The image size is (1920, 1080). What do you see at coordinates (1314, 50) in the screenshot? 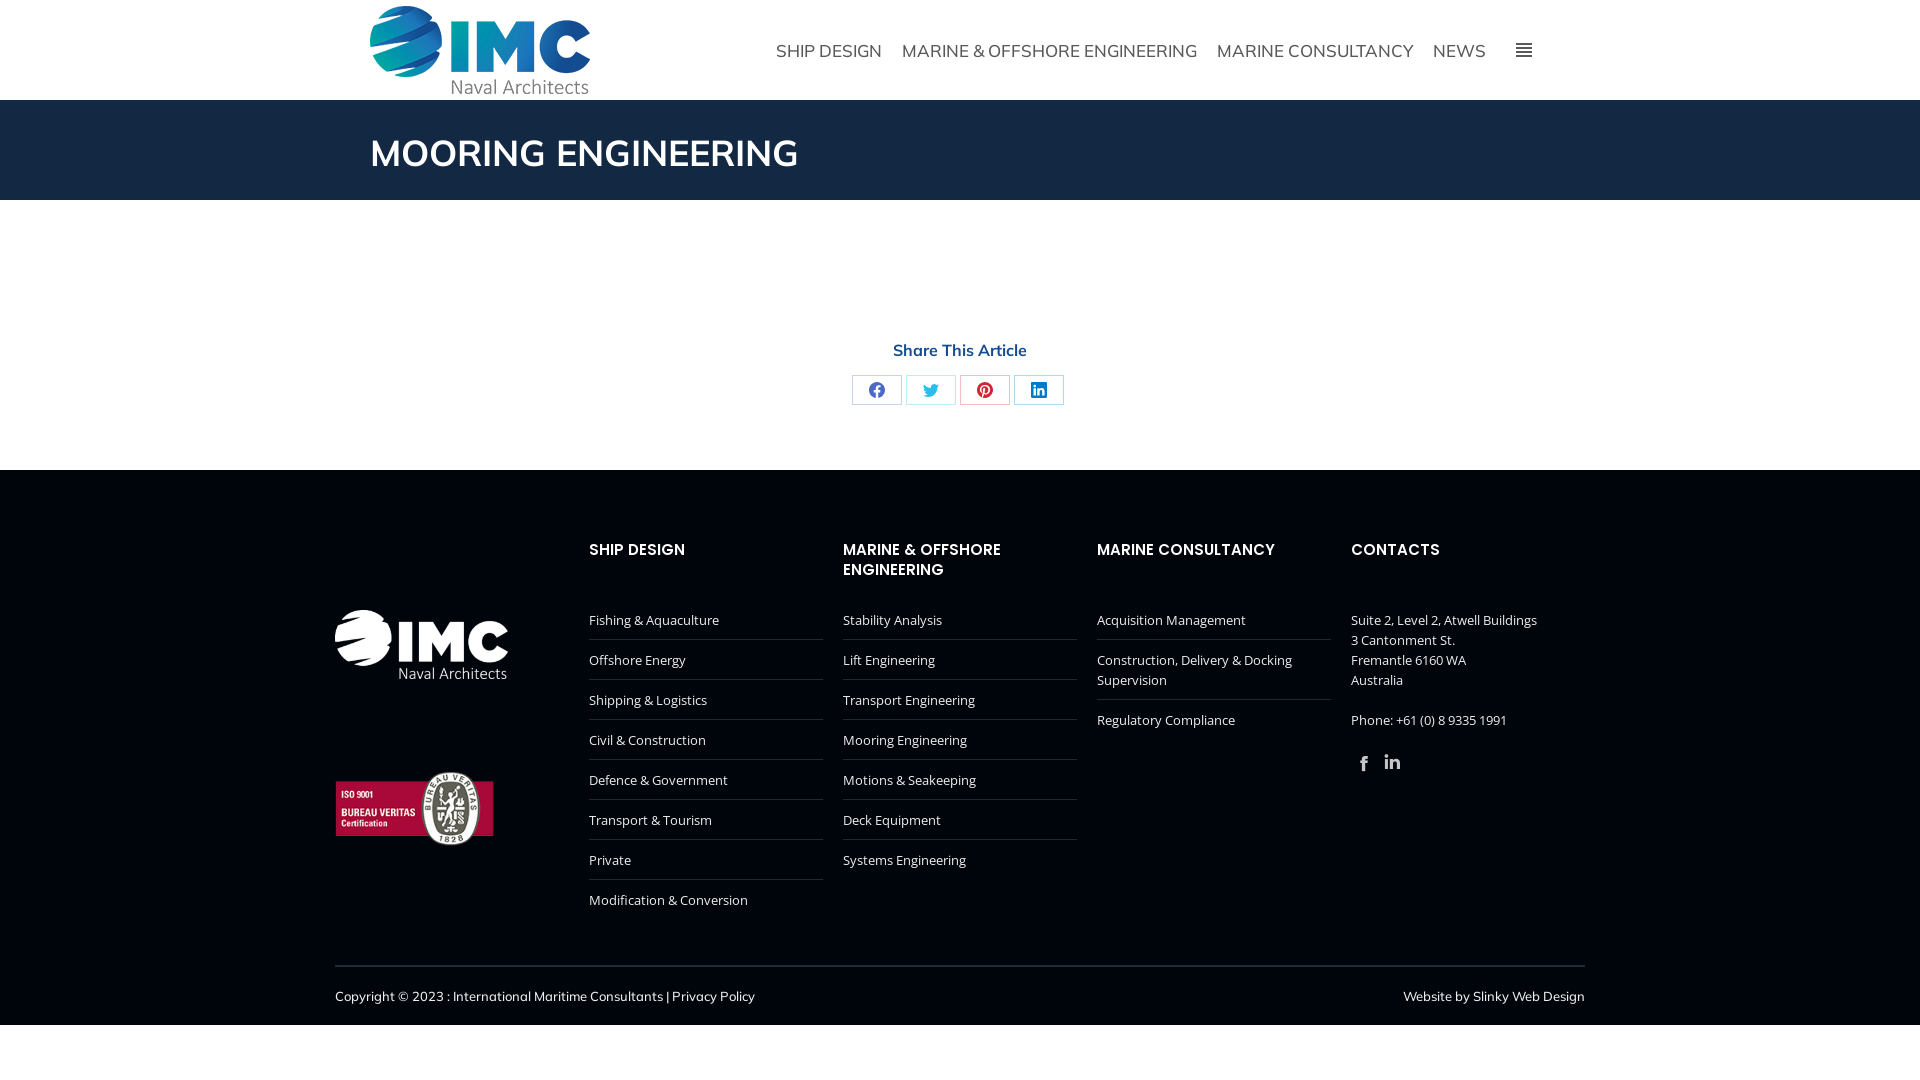
I see `MARINE CONSULTANCY` at bounding box center [1314, 50].